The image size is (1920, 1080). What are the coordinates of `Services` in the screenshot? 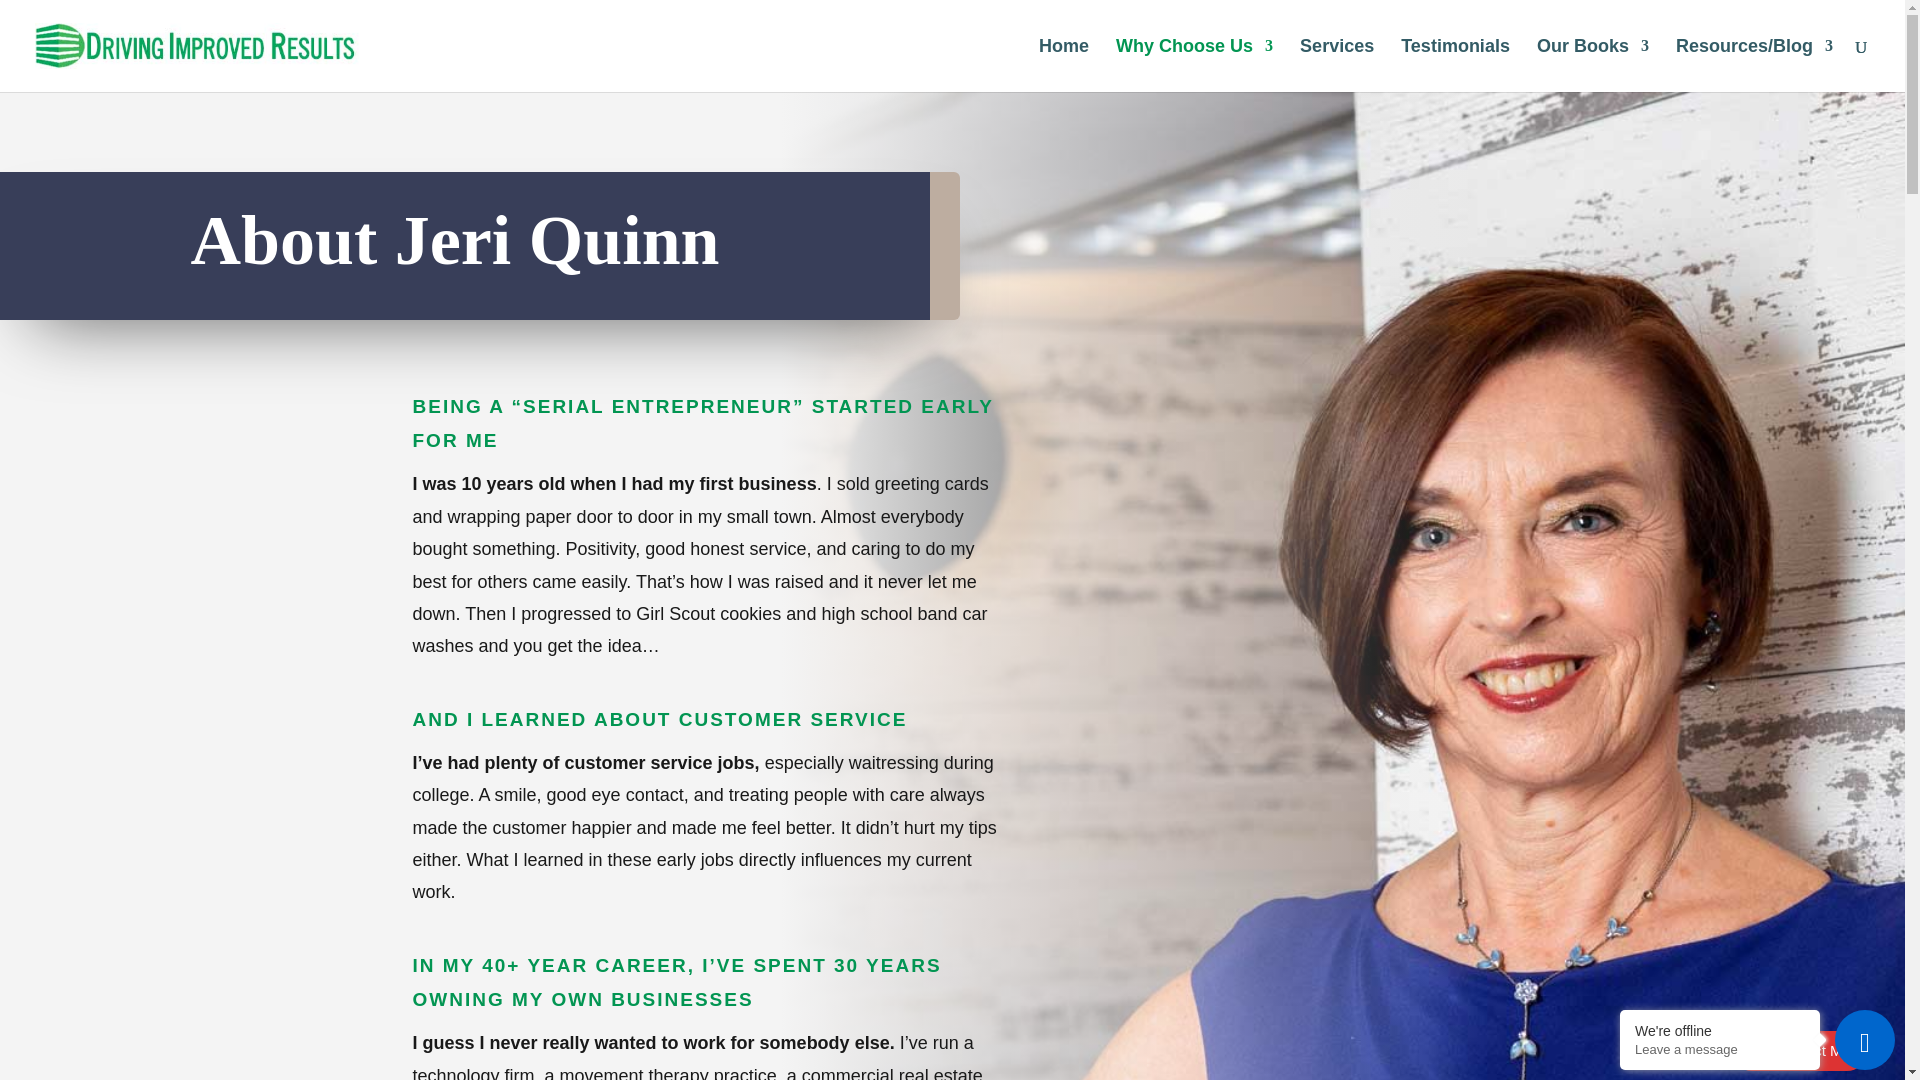 It's located at (1336, 64).